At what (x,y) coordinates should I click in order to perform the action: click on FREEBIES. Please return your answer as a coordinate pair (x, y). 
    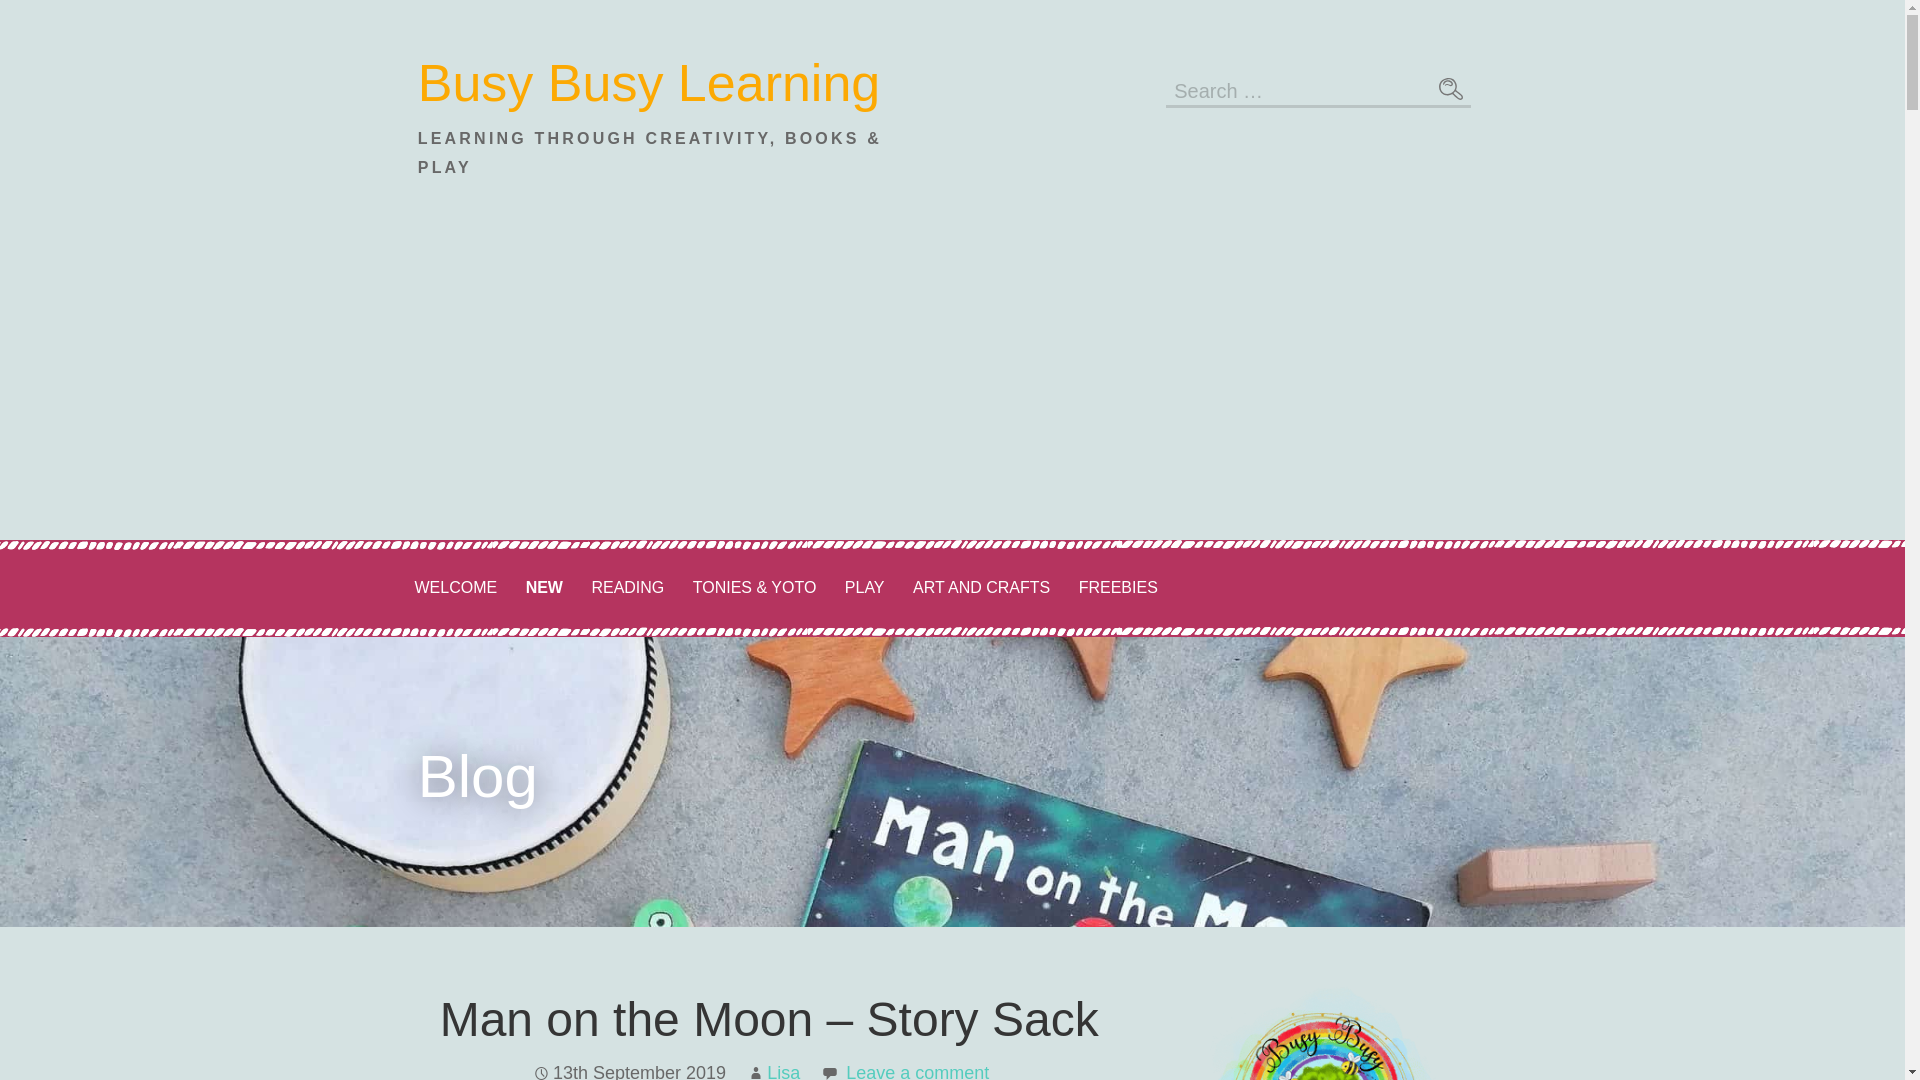
    Looking at the image, I should click on (1118, 588).